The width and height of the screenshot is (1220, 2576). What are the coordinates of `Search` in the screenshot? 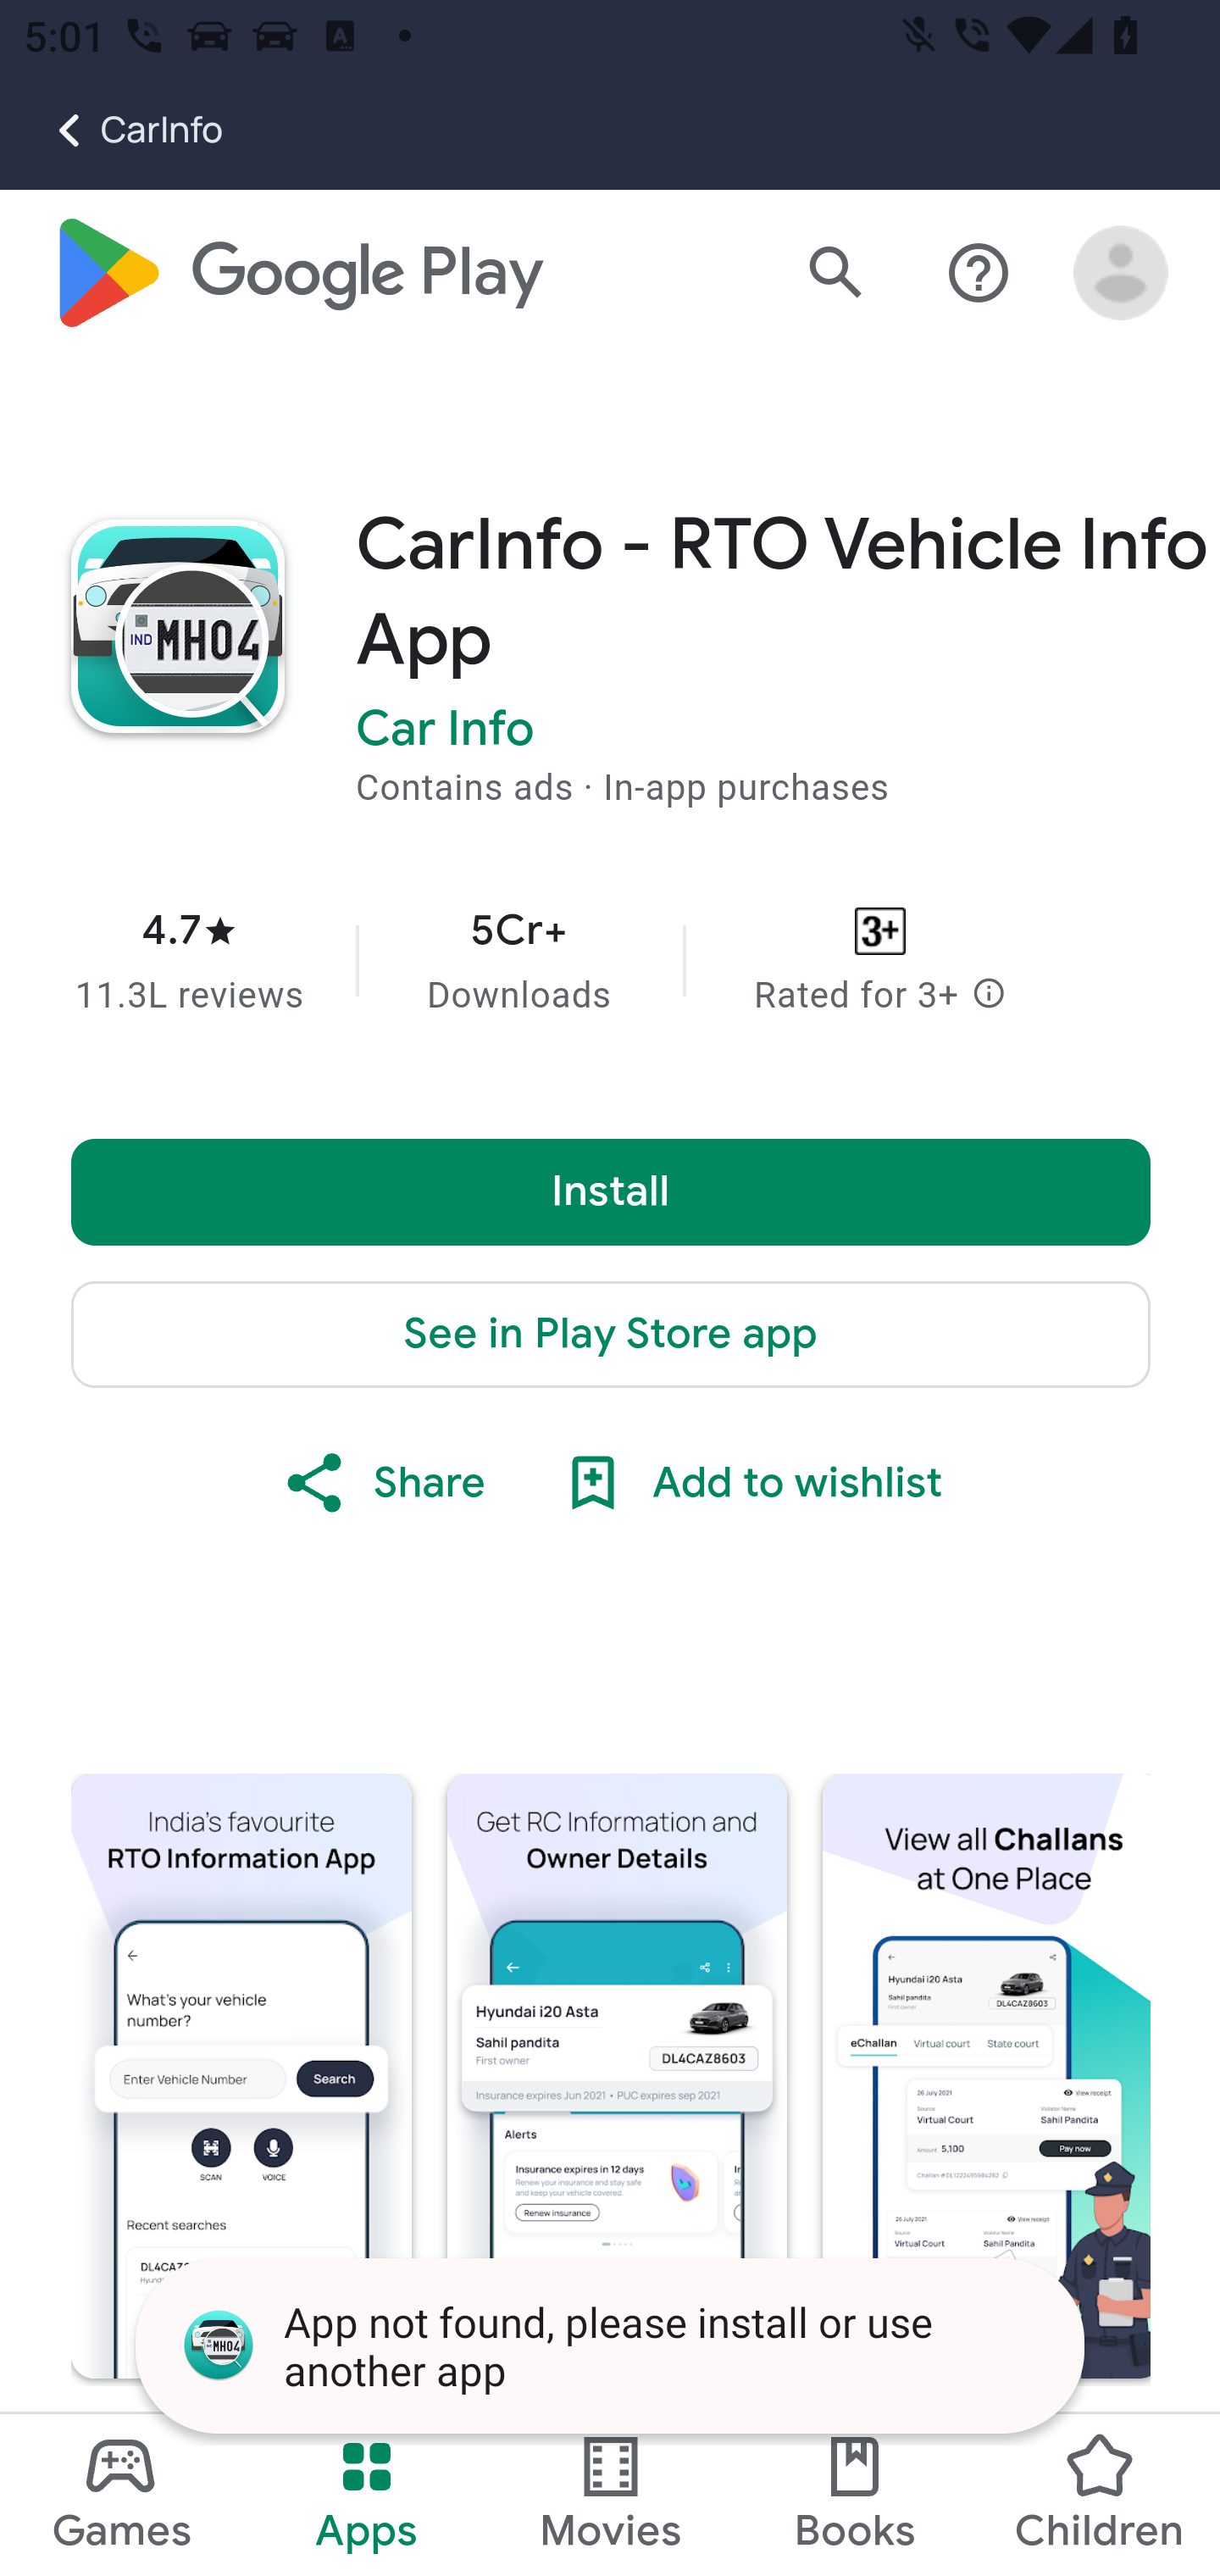 It's located at (835, 275).